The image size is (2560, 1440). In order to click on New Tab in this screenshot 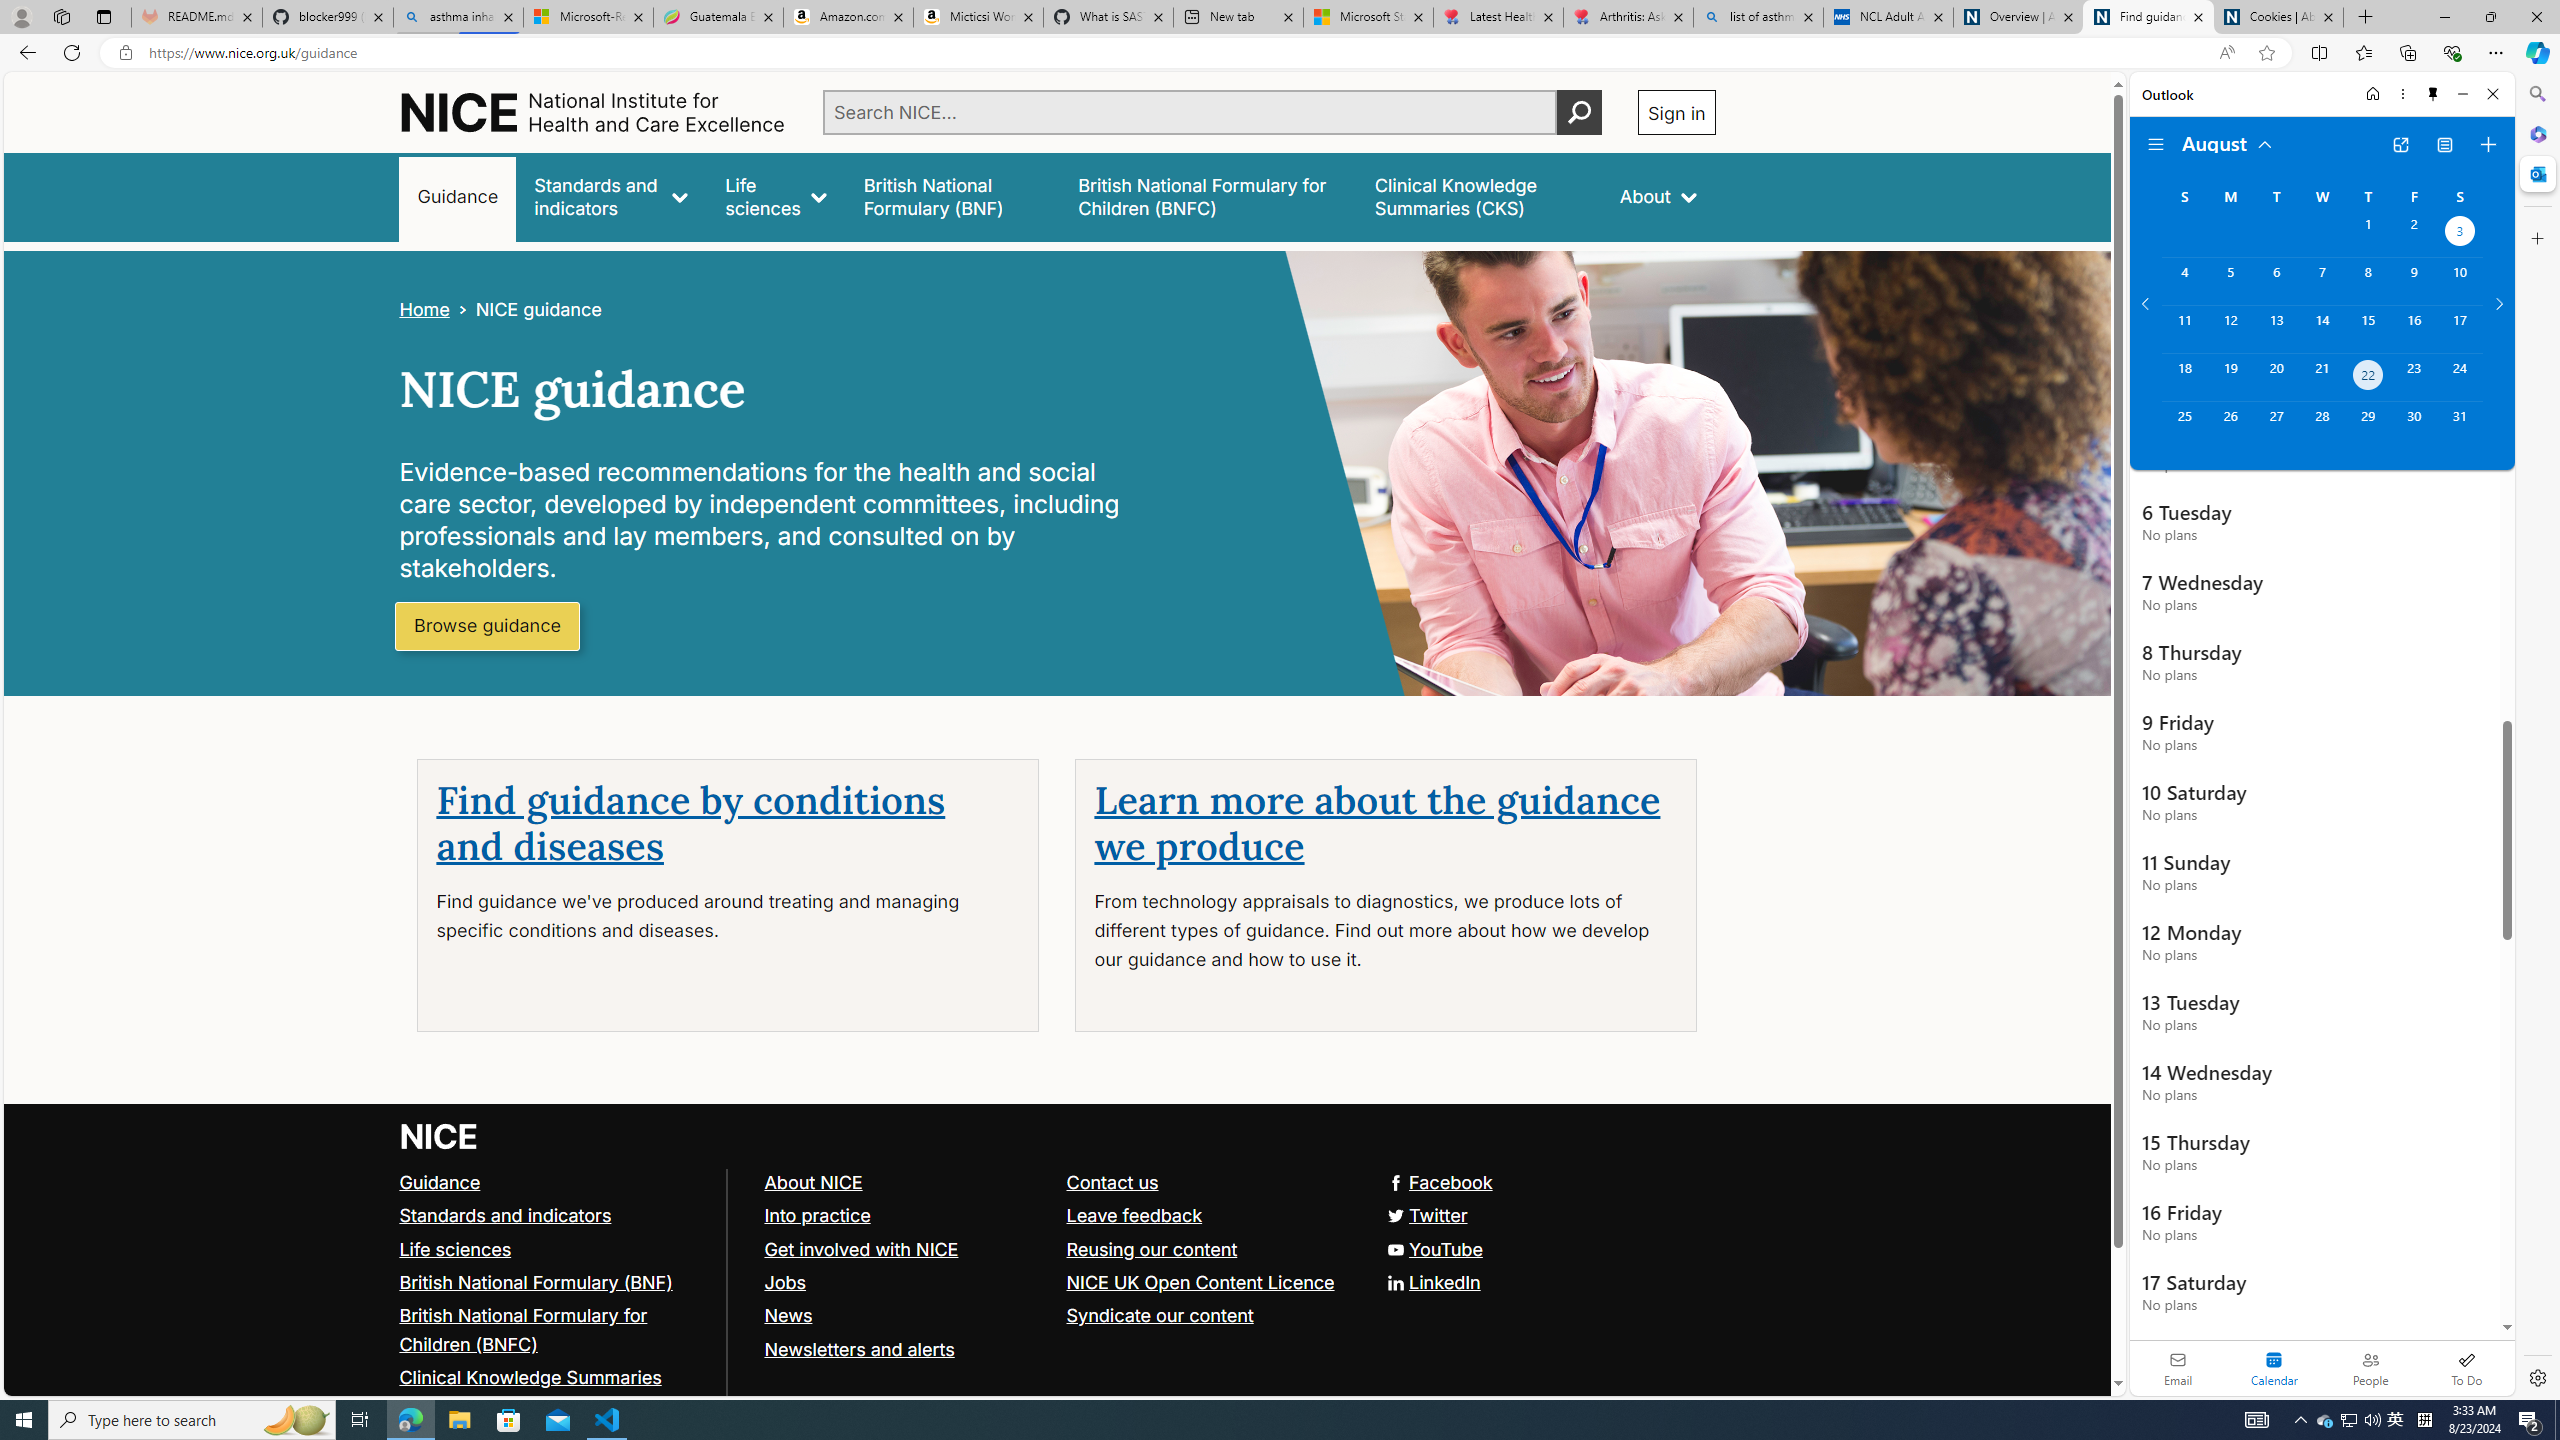, I will do `click(2366, 17)`.